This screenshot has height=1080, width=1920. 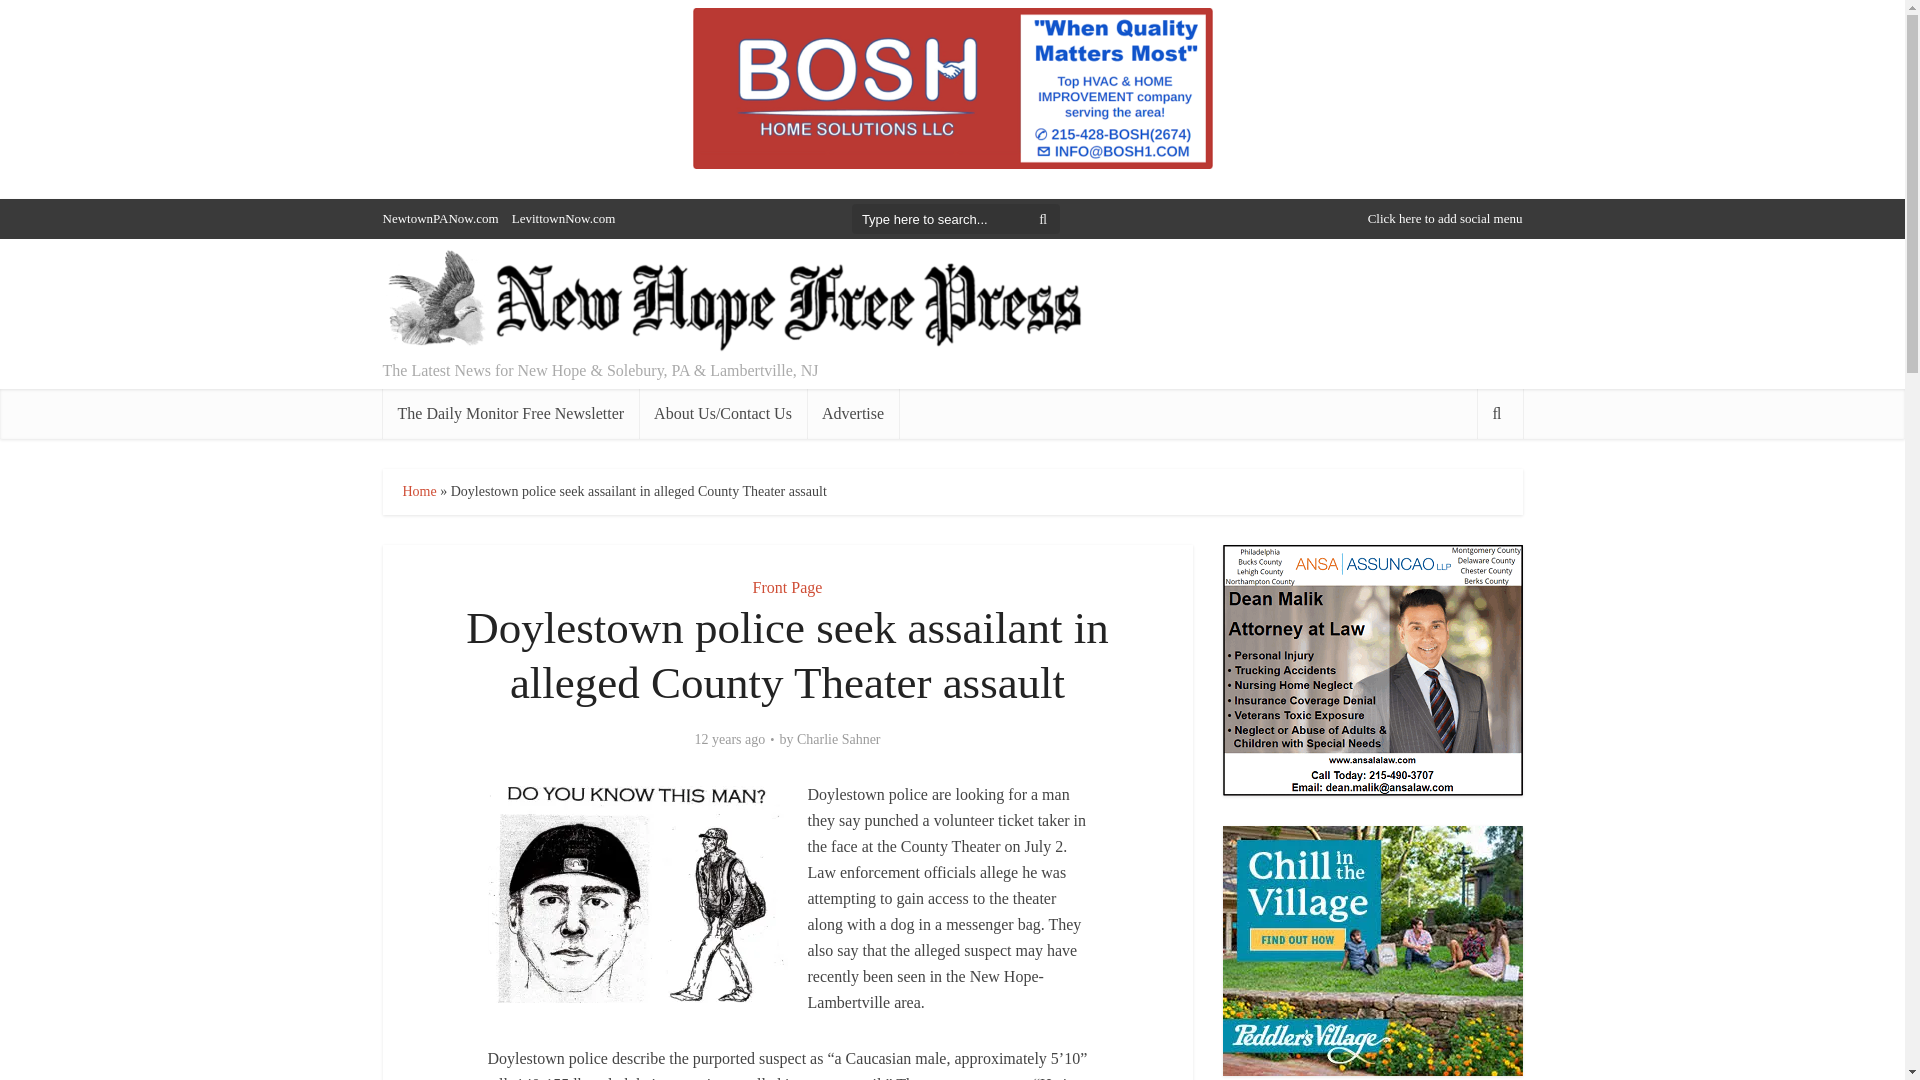 I want to click on New Hope Free Press, so click(x=732, y=302).